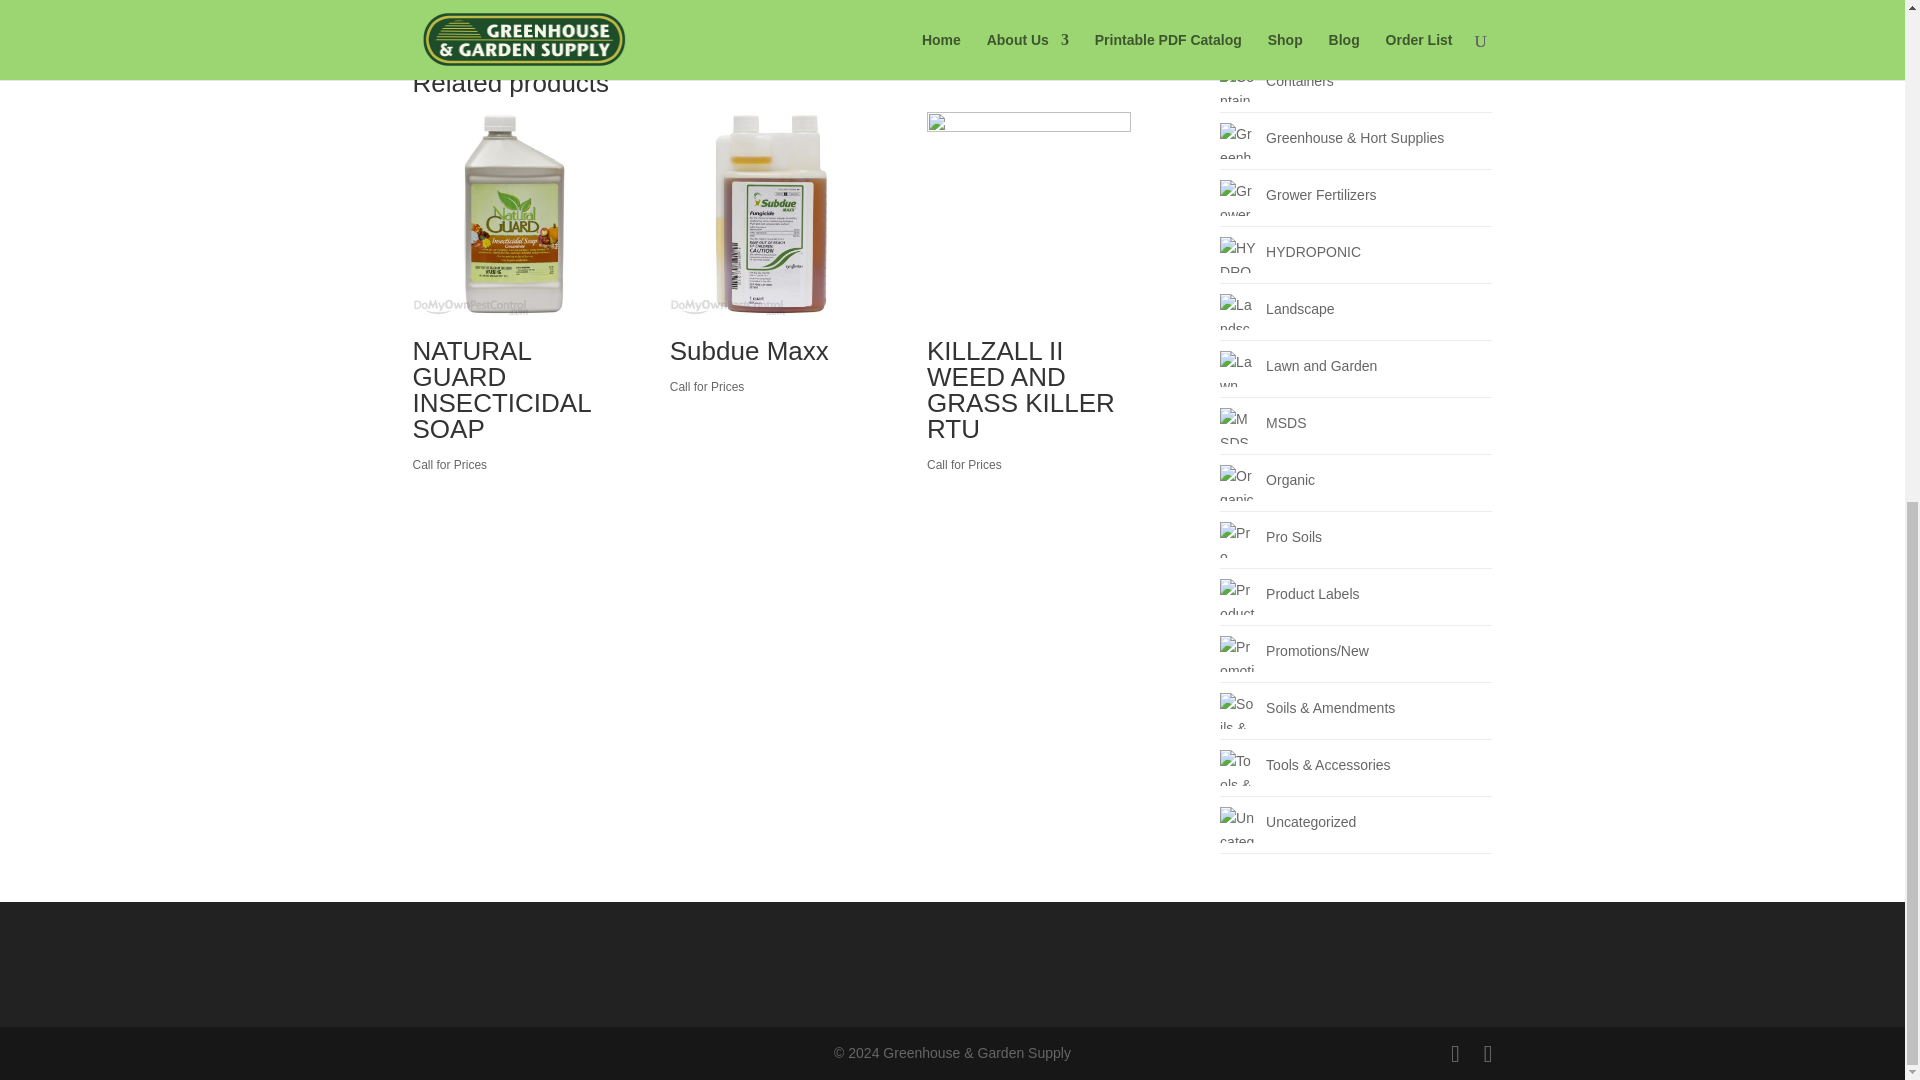  I want to click on Landscape, so click(1237, 312).